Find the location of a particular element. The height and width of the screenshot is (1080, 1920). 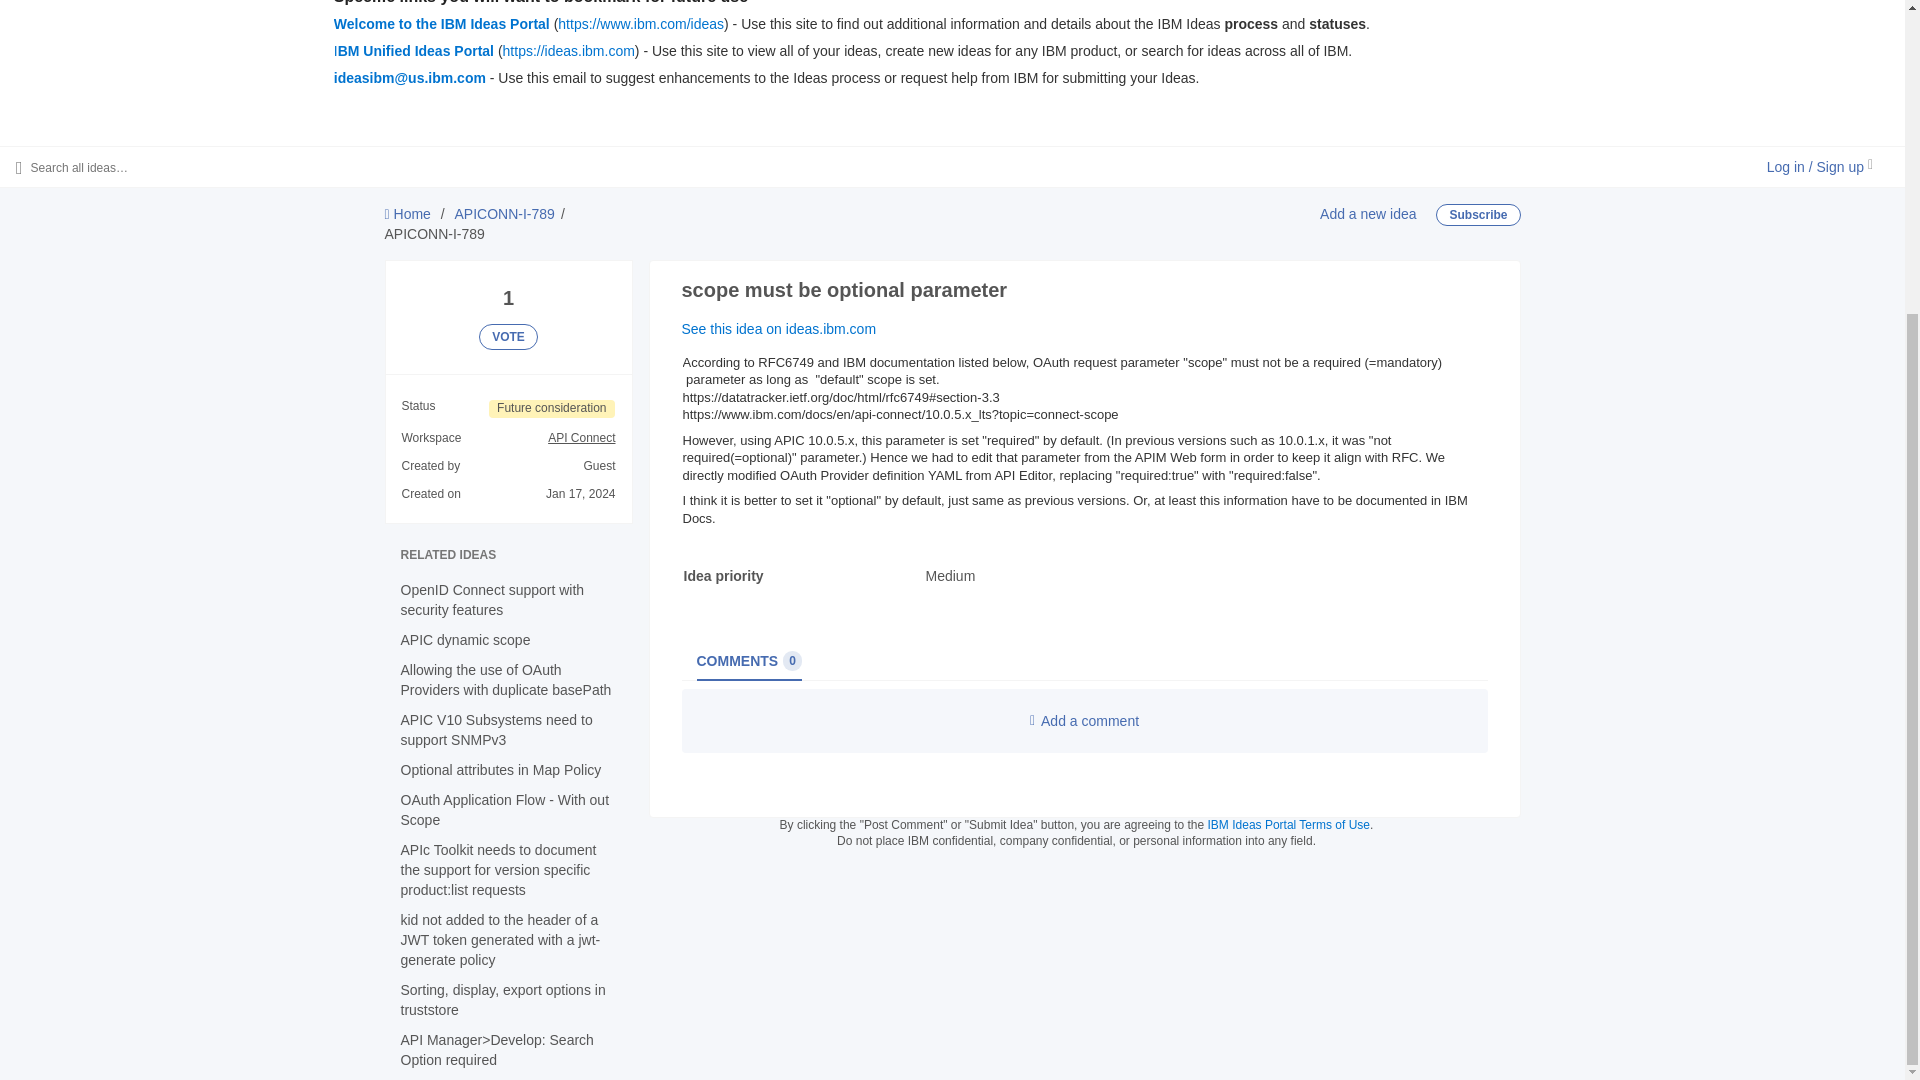

Add a new idea is located at coordinates (1368, 214).